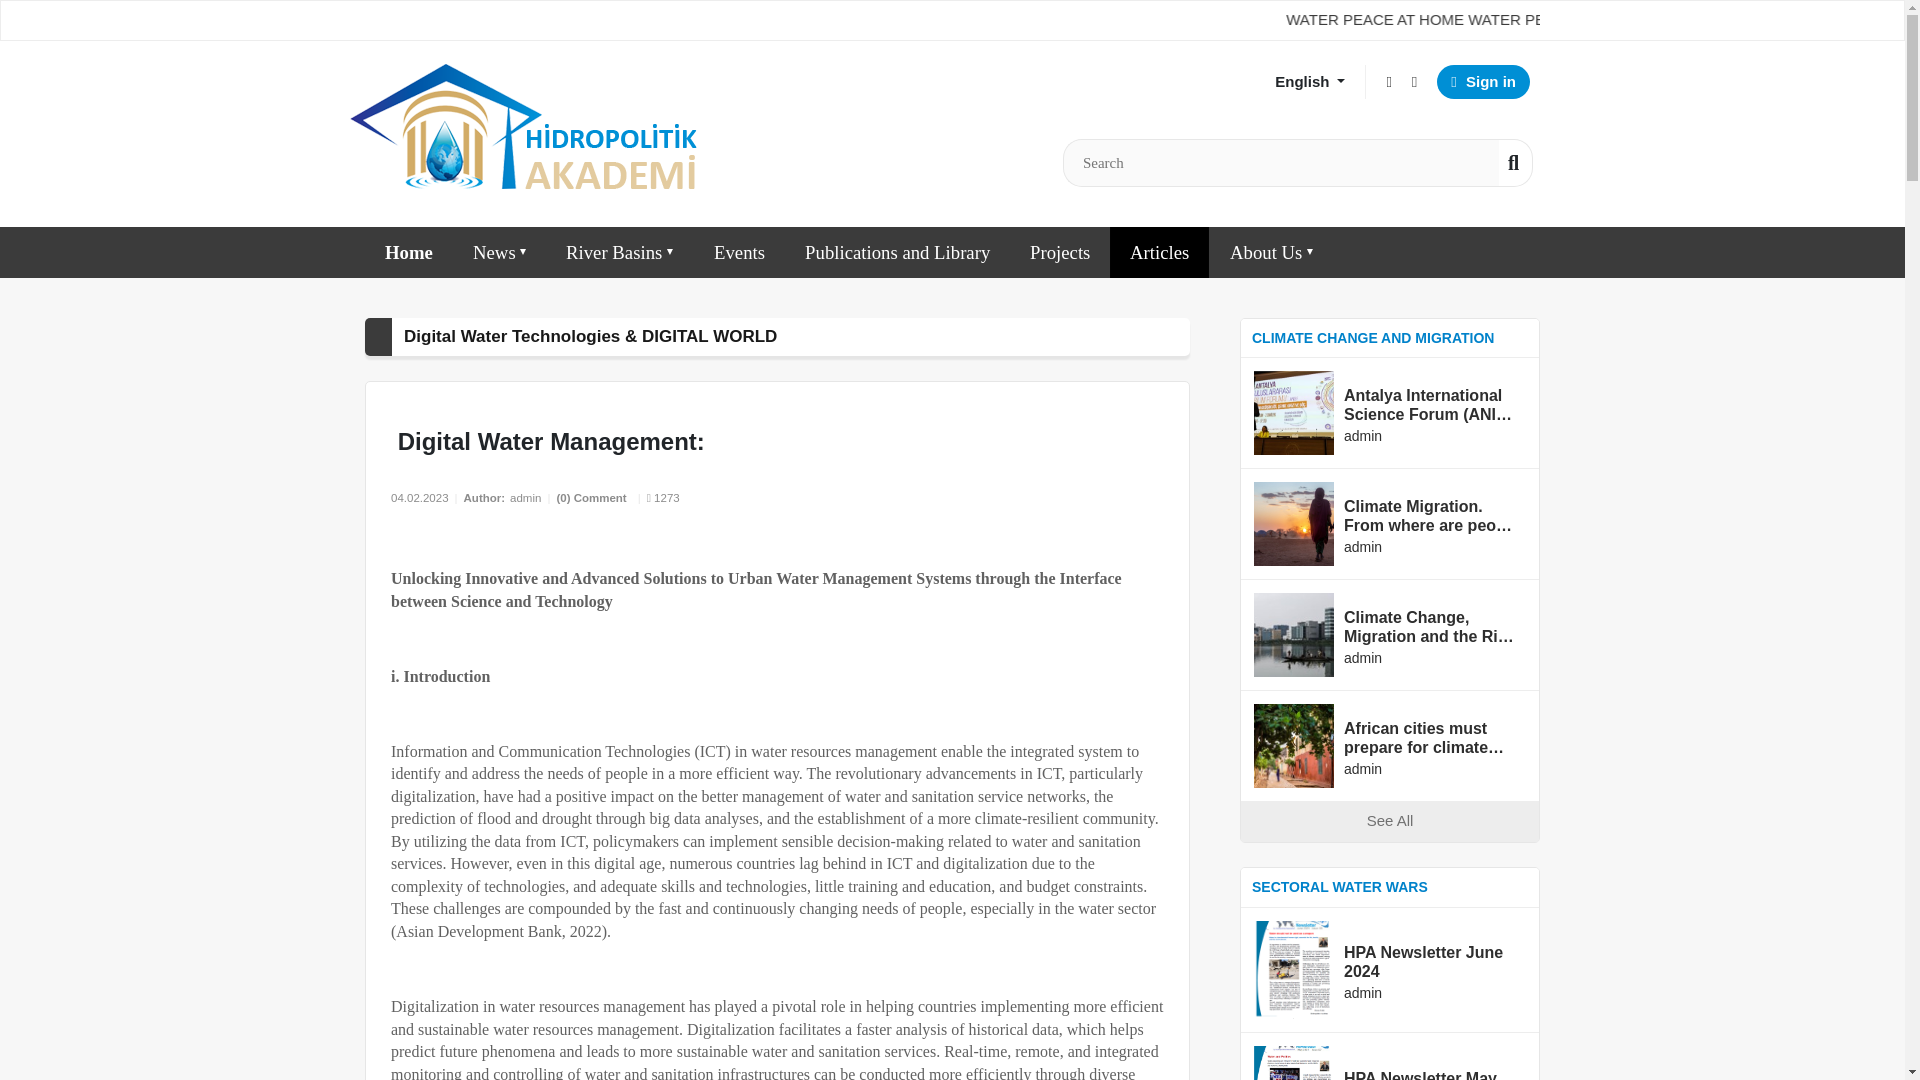 This screenshot has width=1920, height=1080. Describe the element at coordinates (1310, 82) in the screenshot. I see `English` at that location.